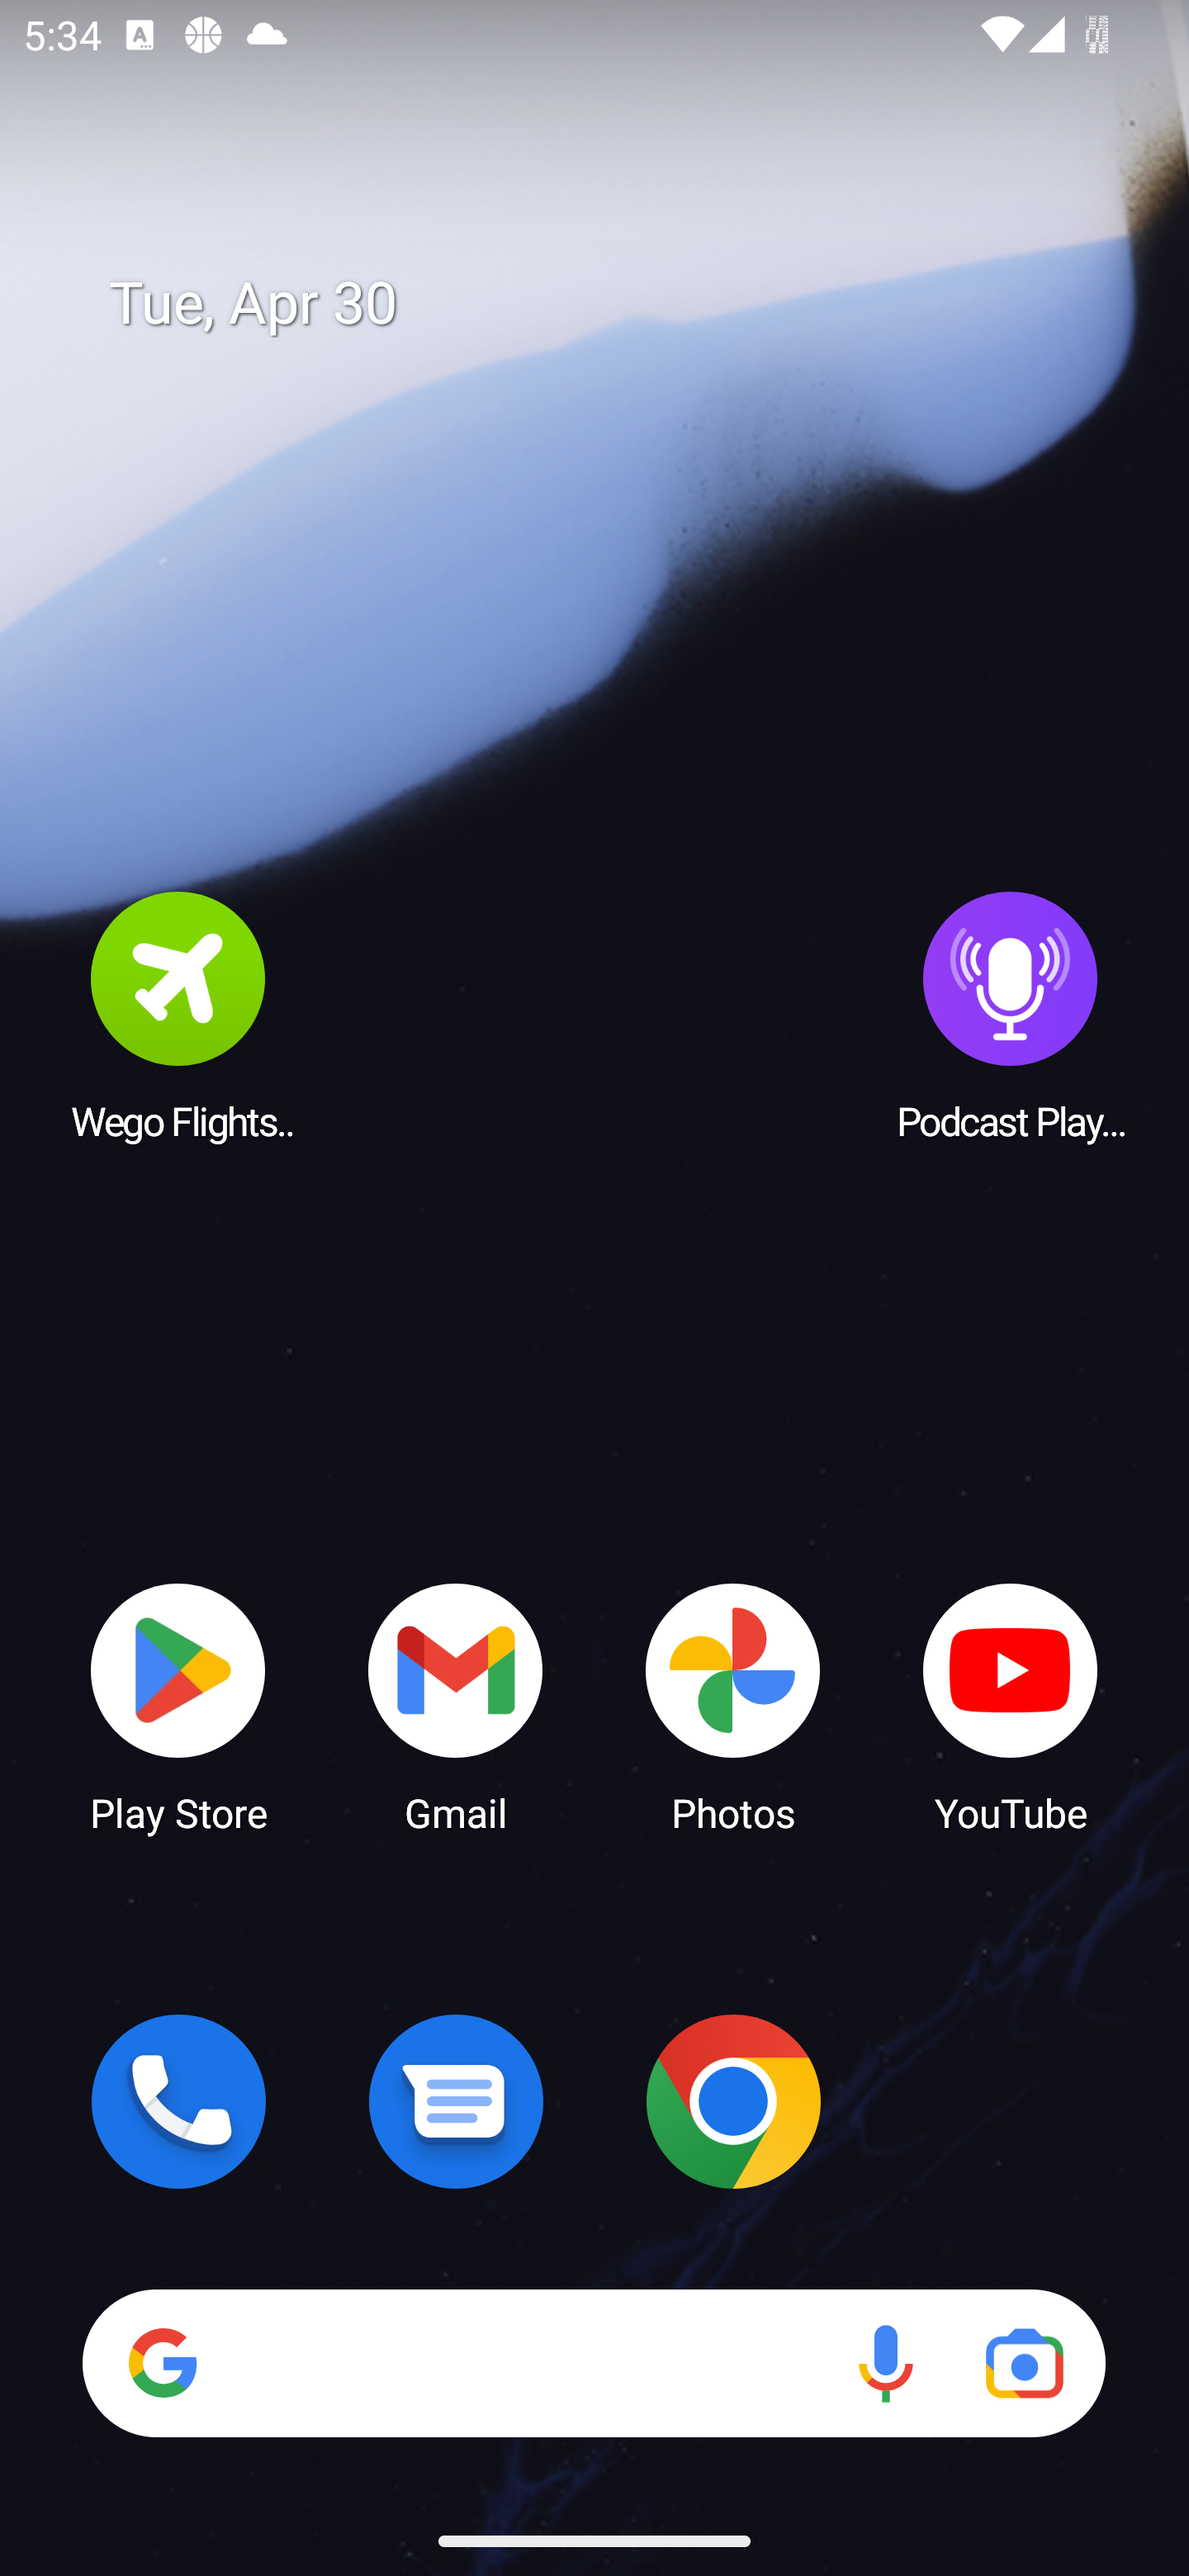 This screenshot has height=2576, width=1189. I want to click on Messages, so click(456, 2101).